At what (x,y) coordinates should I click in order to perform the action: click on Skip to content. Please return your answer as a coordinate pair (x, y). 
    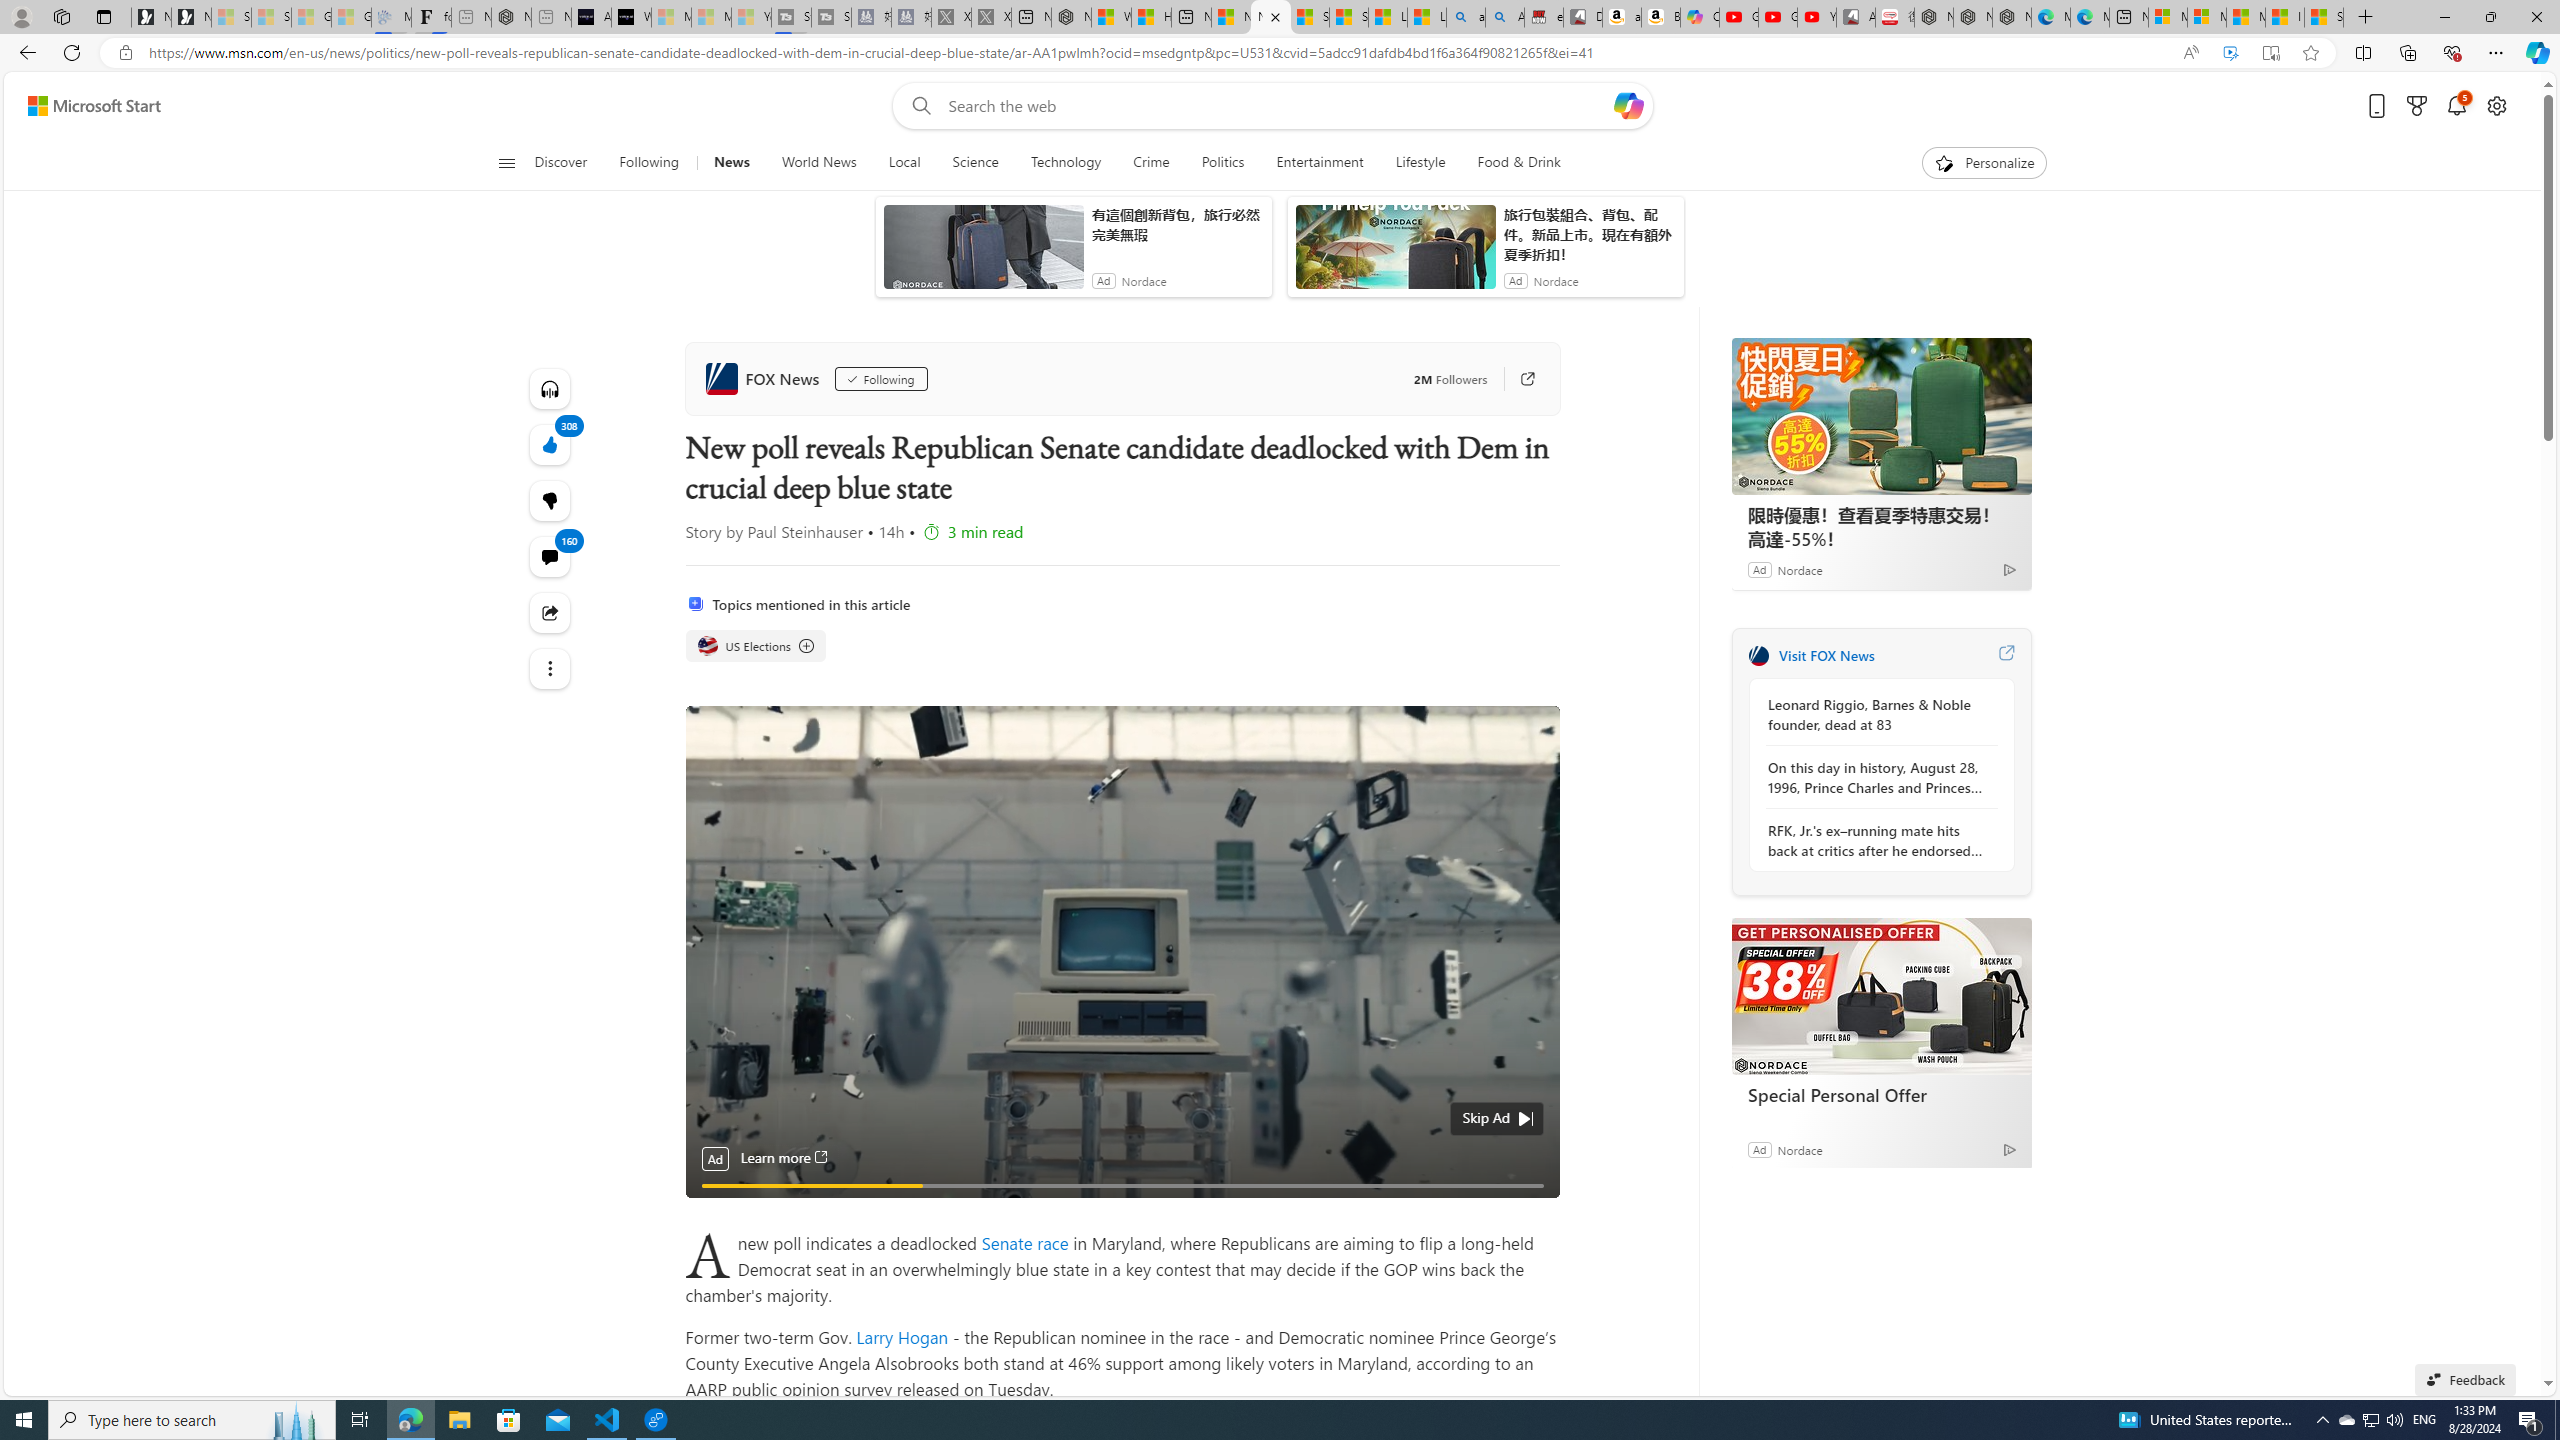
    Looking at the image, I should click on (86, 106).